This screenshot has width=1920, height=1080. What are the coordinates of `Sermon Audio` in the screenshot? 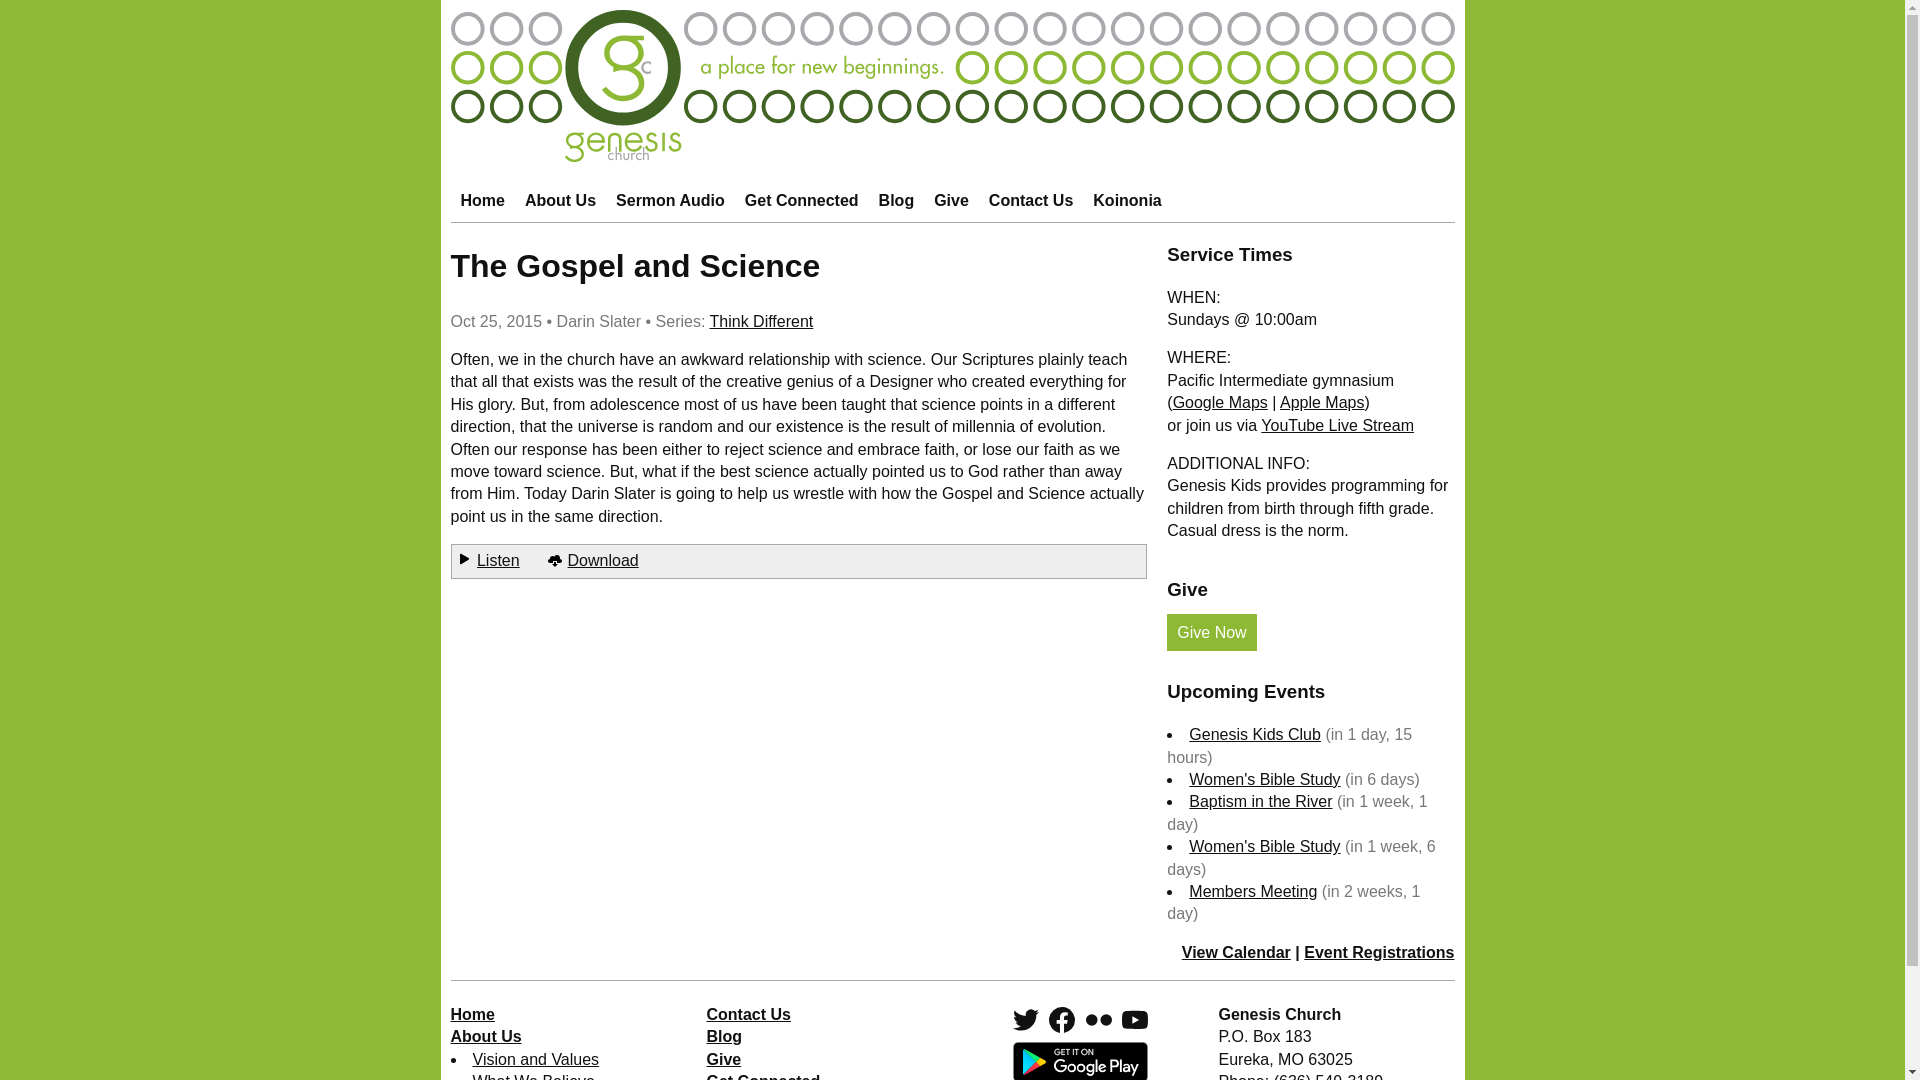 It's located at (670, 200).